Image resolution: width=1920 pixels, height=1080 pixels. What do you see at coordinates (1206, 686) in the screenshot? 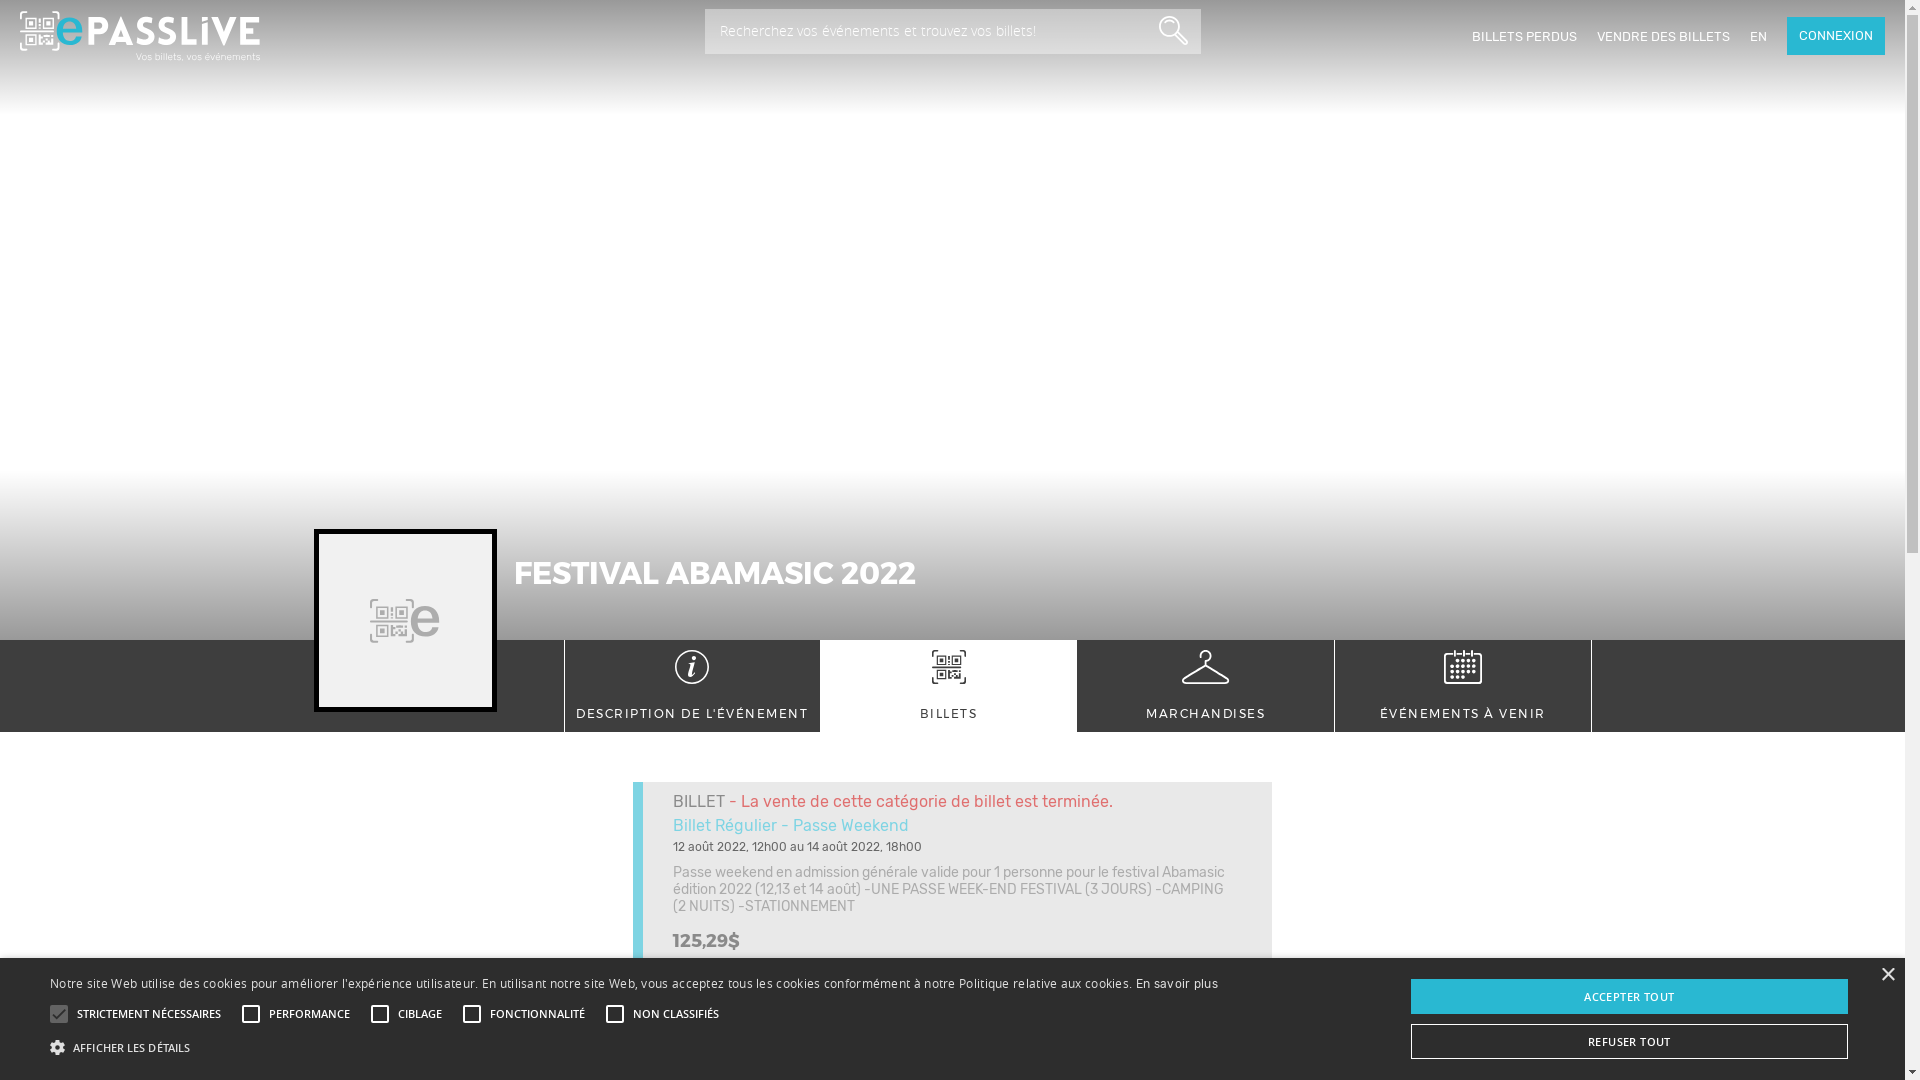
I see `MARCHANDISES` at bounding box center [1206, 686].